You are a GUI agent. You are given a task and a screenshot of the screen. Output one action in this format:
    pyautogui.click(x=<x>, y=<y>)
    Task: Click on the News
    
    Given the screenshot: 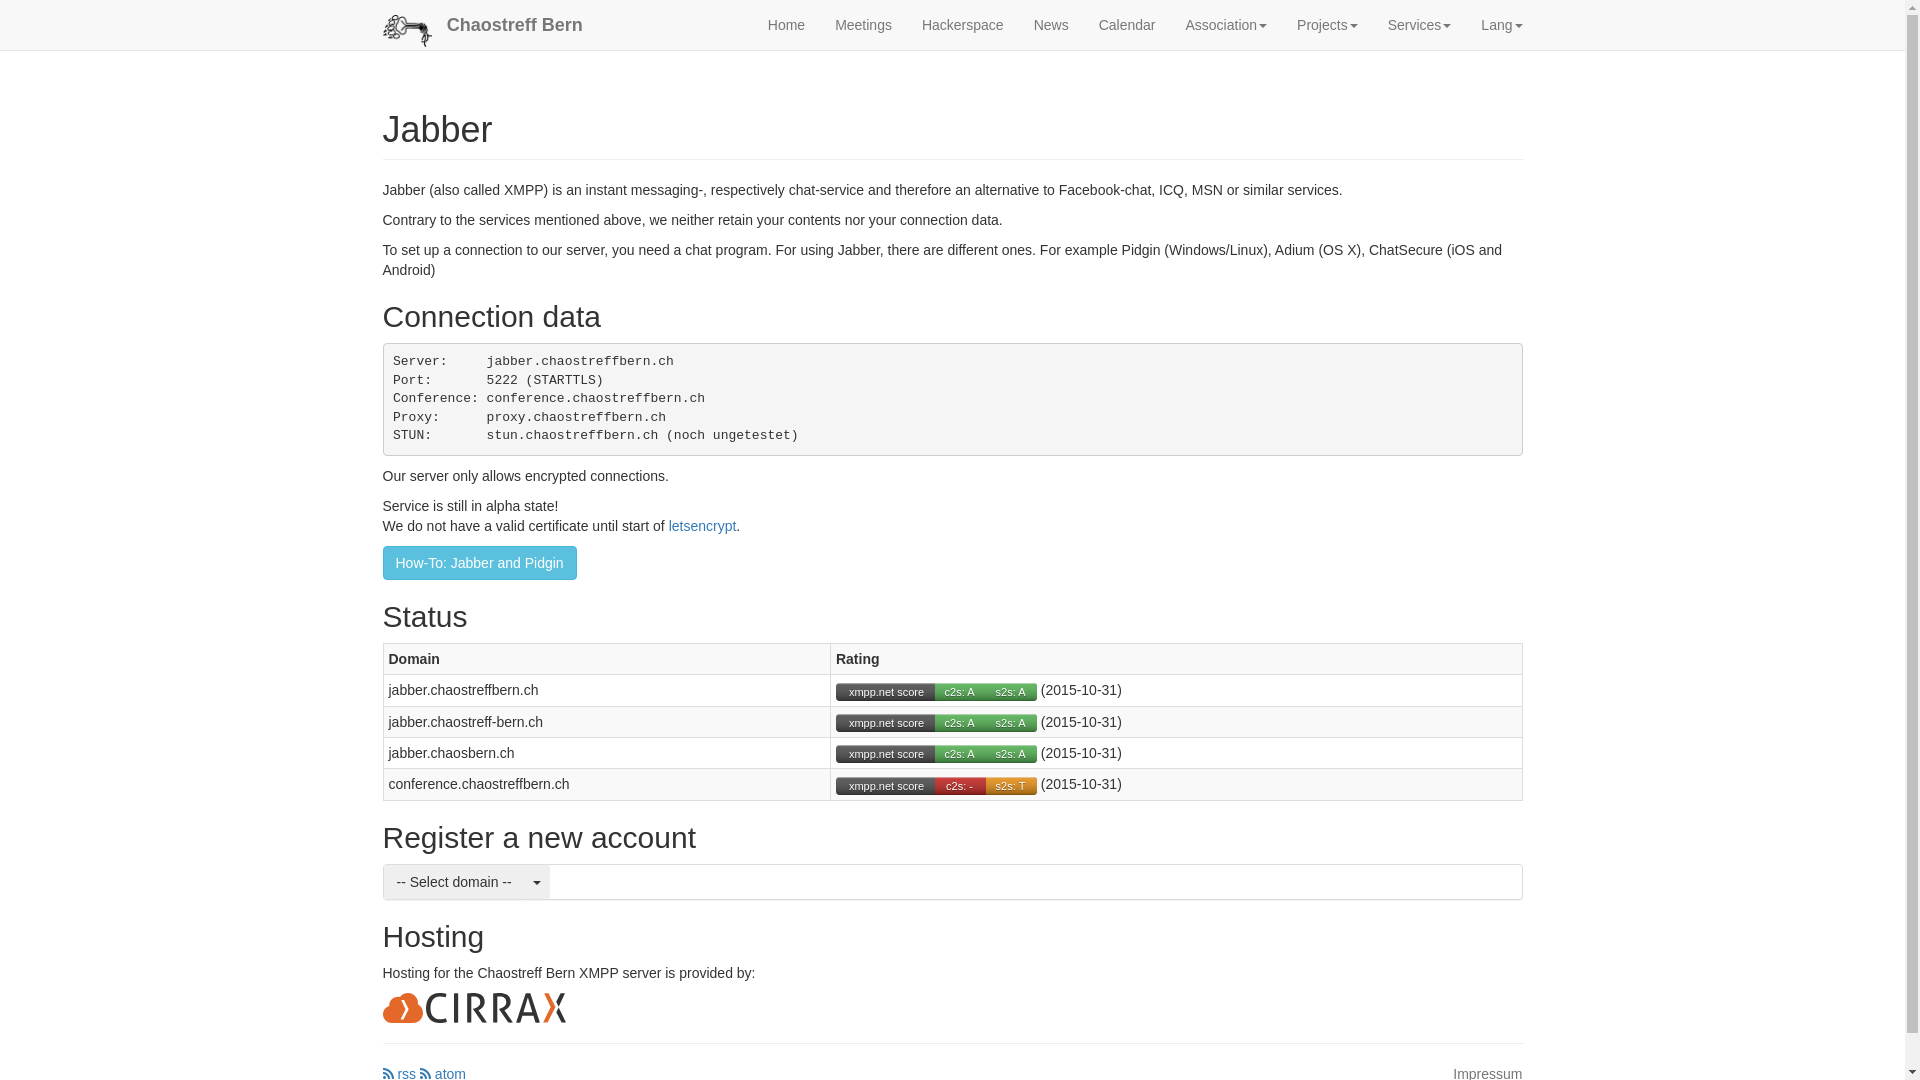 What is the action you would take?
    pyautogui.click(x=1052, y=25)
    